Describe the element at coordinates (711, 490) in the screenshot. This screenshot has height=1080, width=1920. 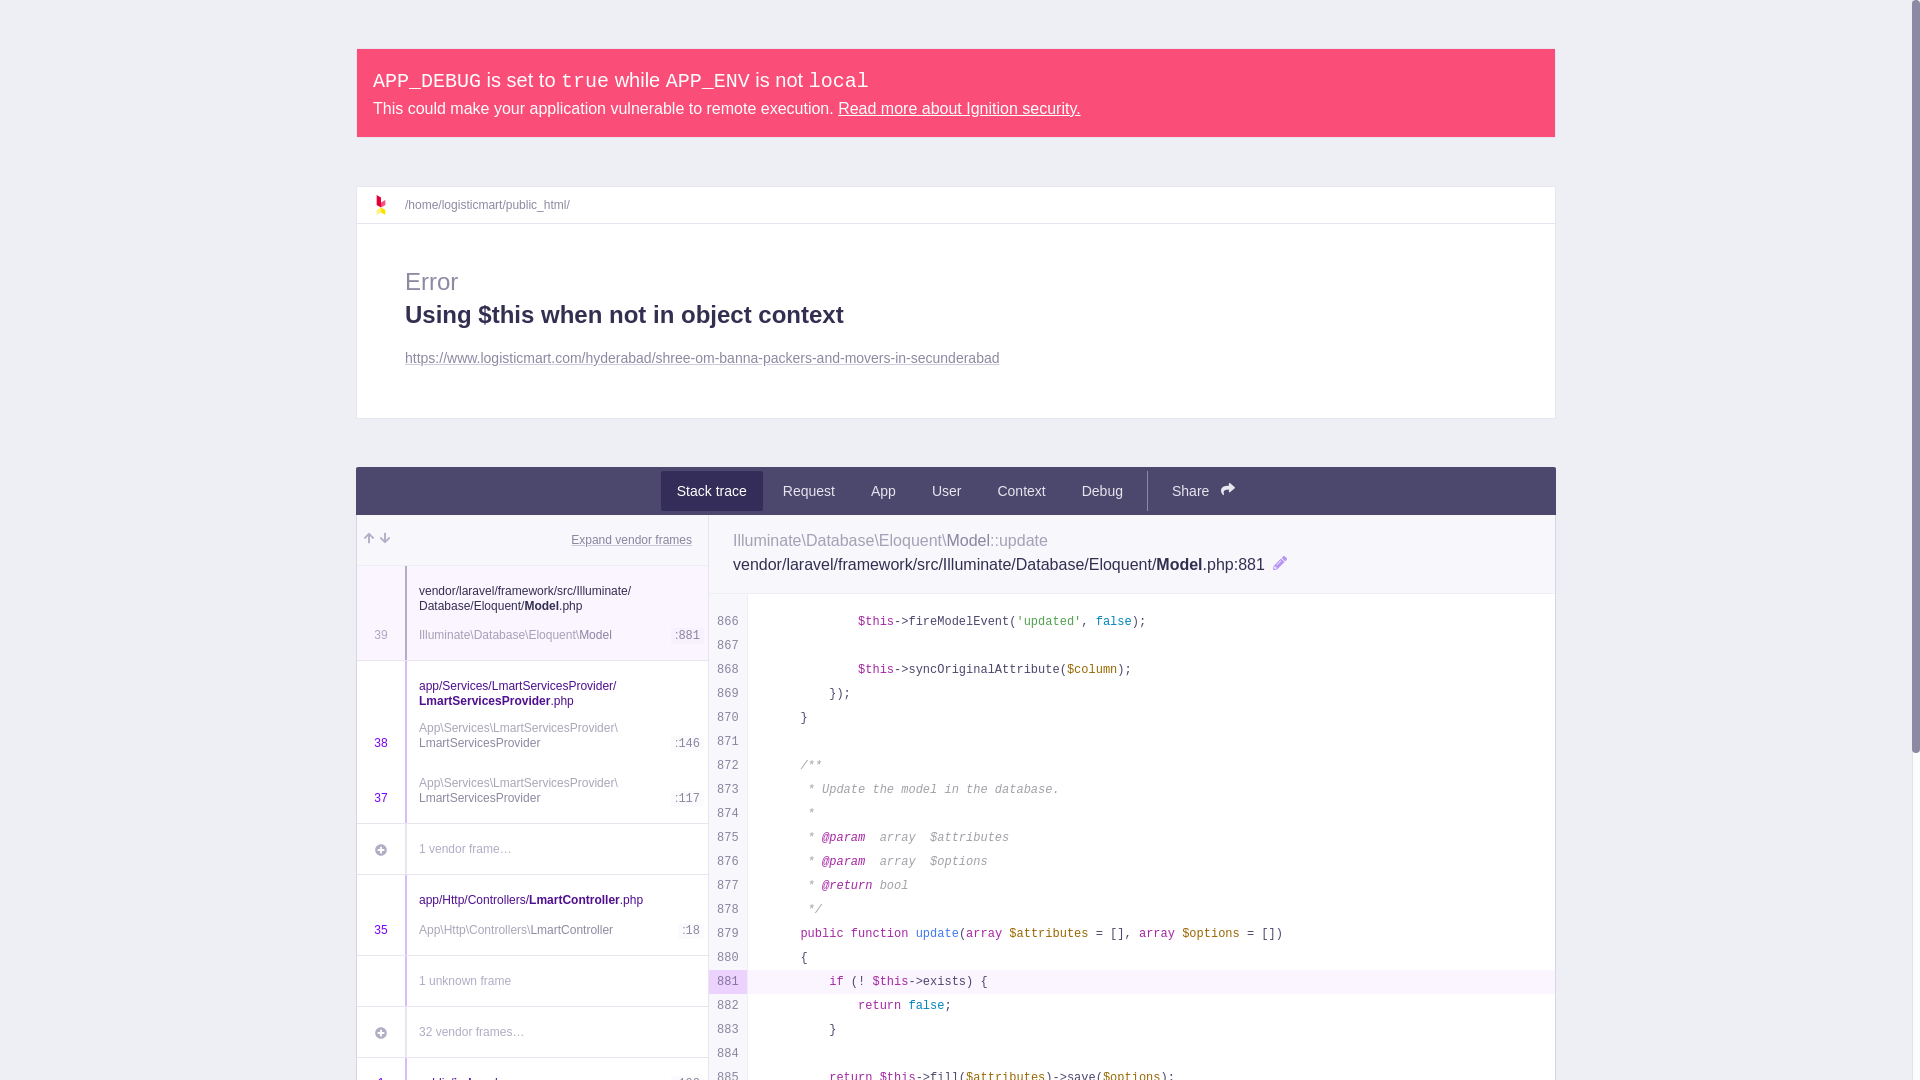
I see `Stack trace` at that location.